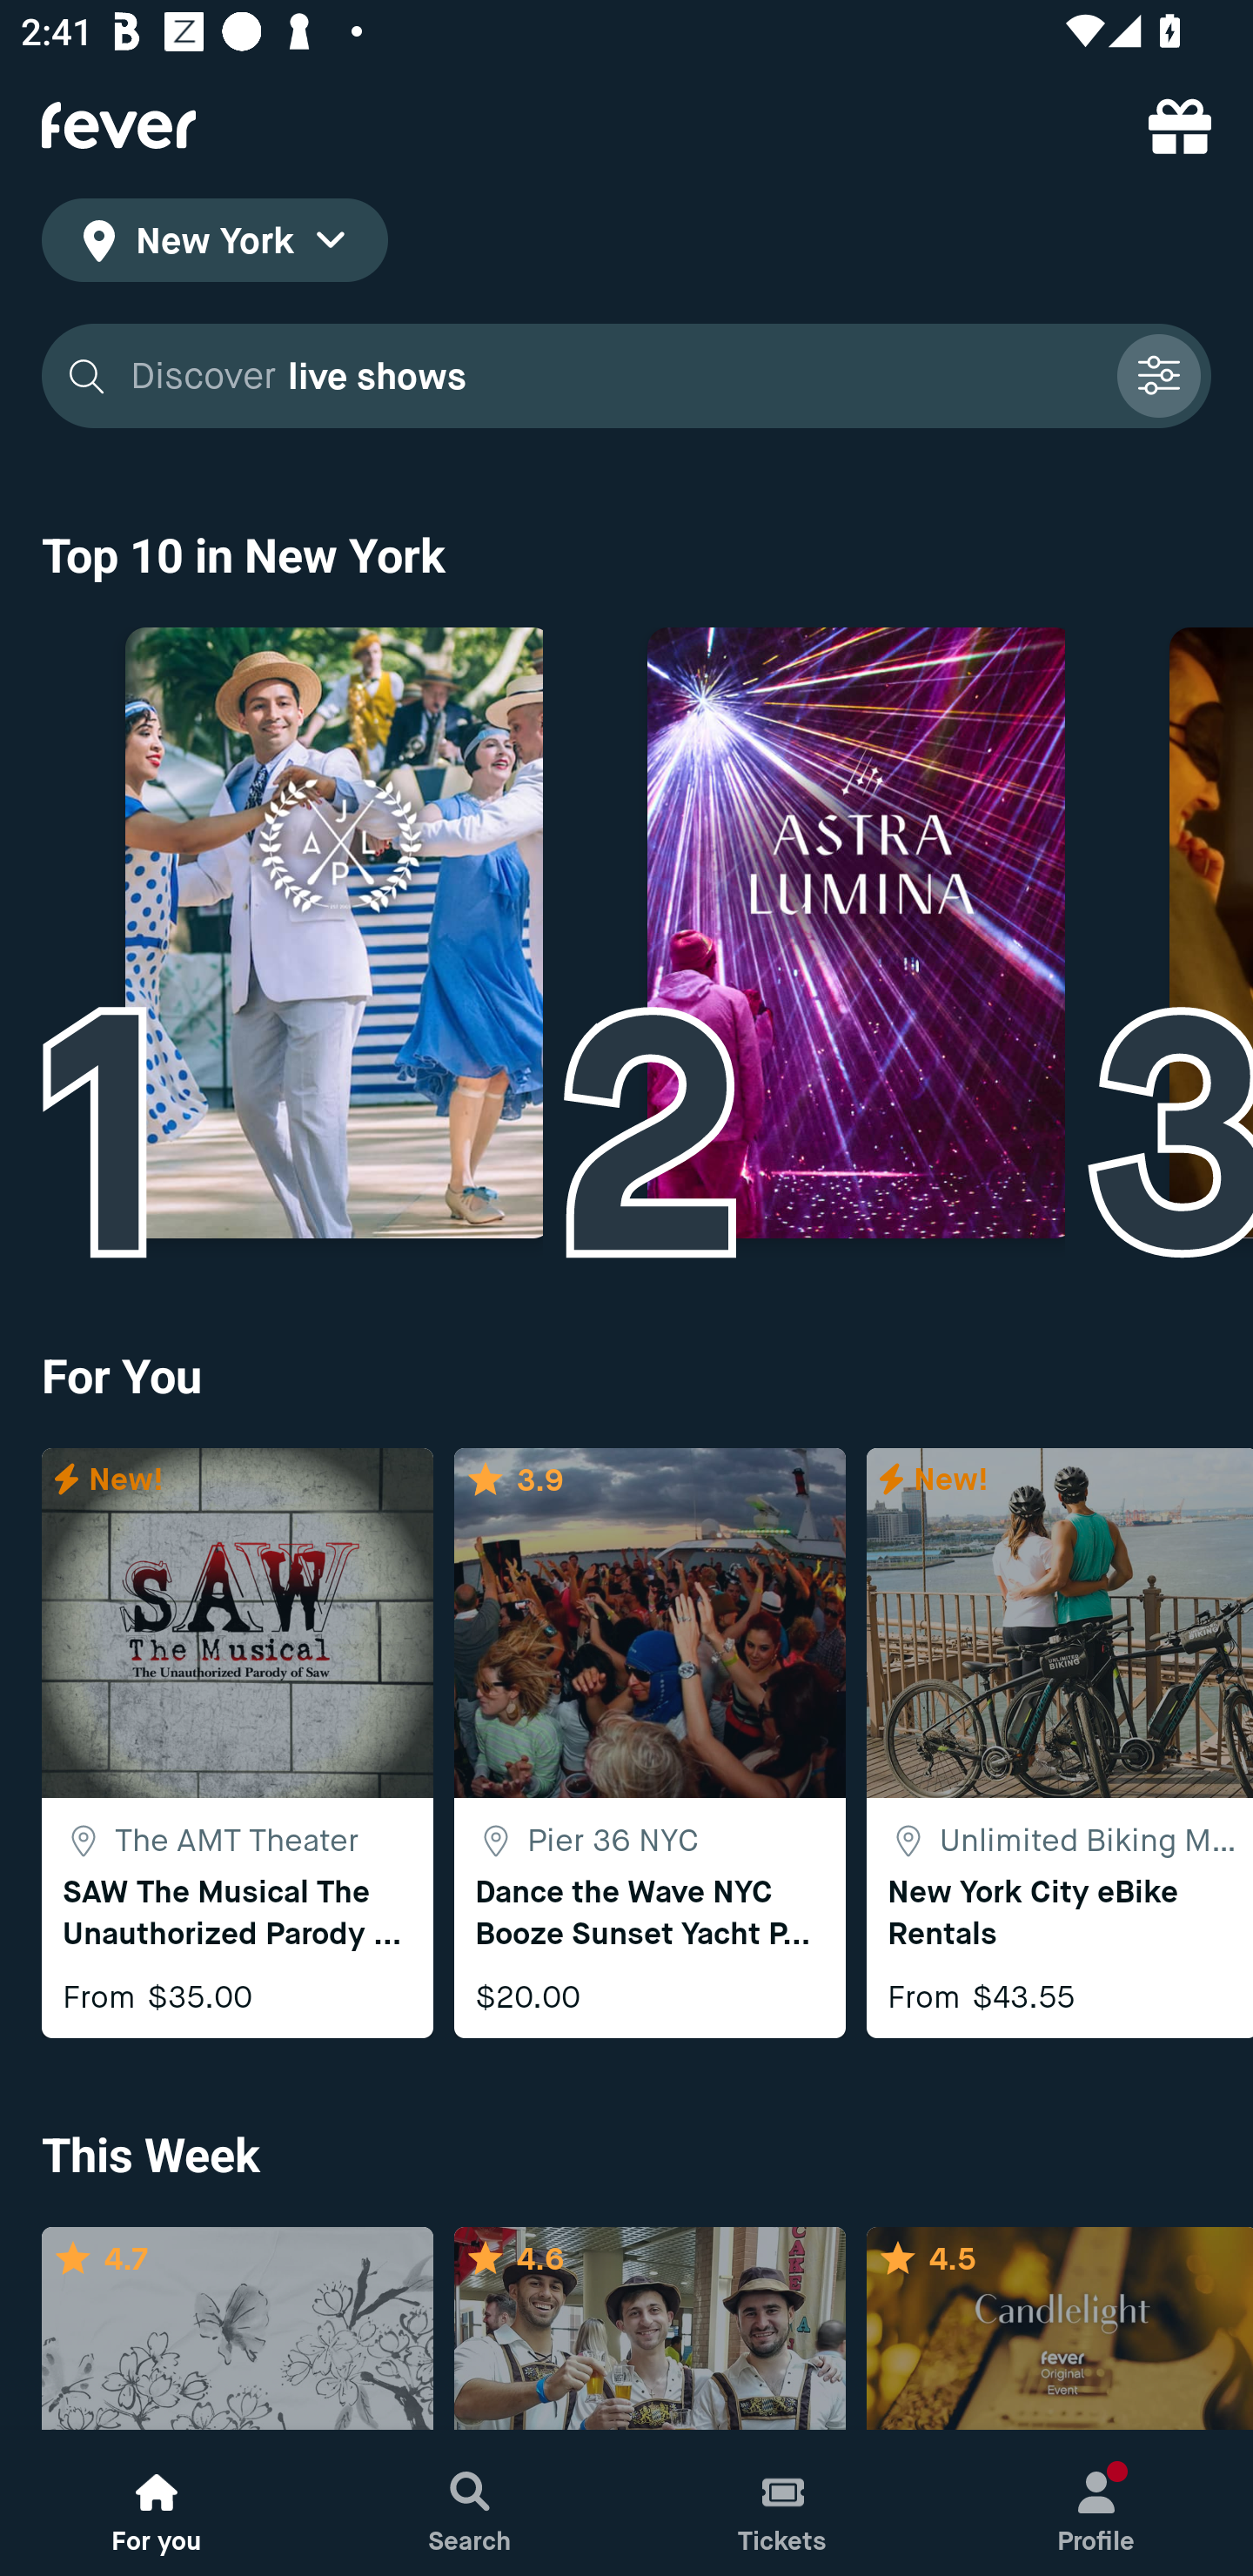 The width and height of the screenshot is (1253, 2576). Describe the element at coordinates (1060, 2329) in the screenshot. I see `cover image 50.0 4.5 Fever exclusive` at that location.